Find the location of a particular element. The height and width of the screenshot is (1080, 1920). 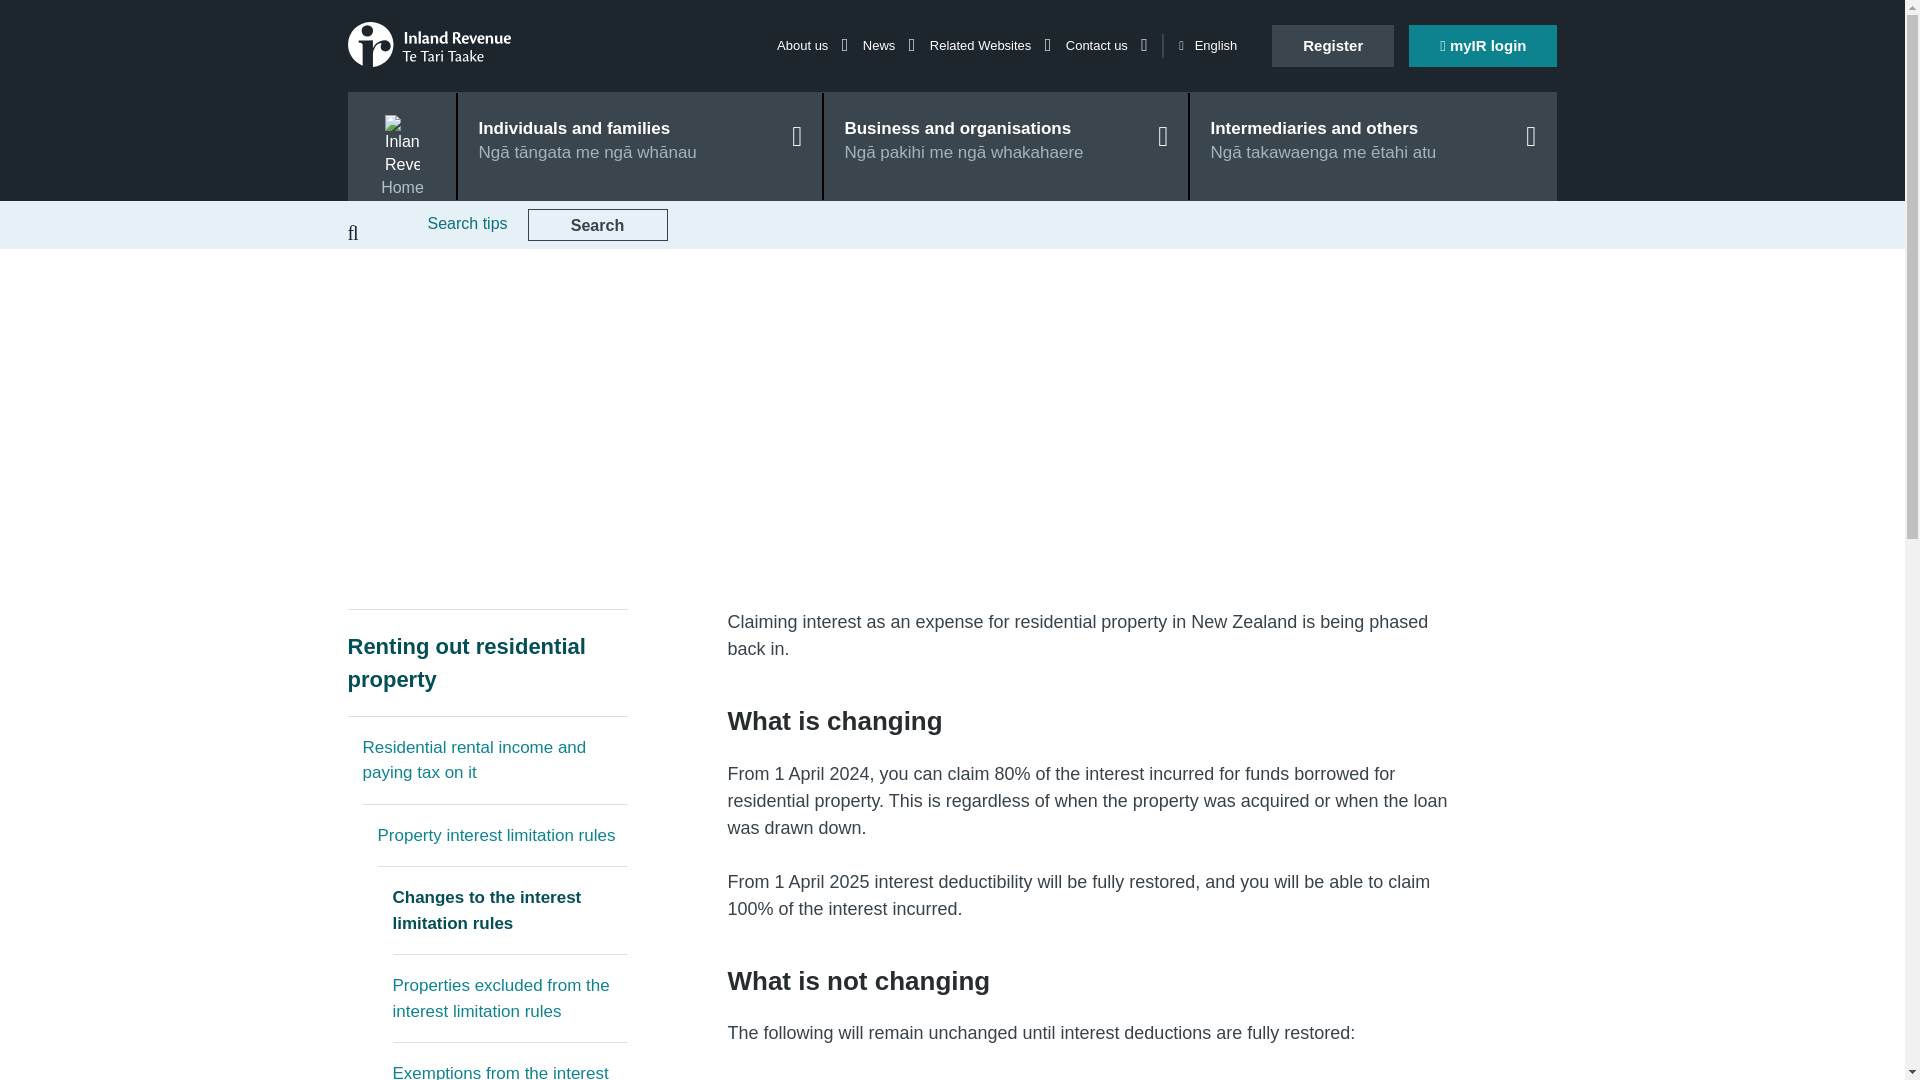

Residential rental income and paying tax on it is located at coordinates (494, 760).